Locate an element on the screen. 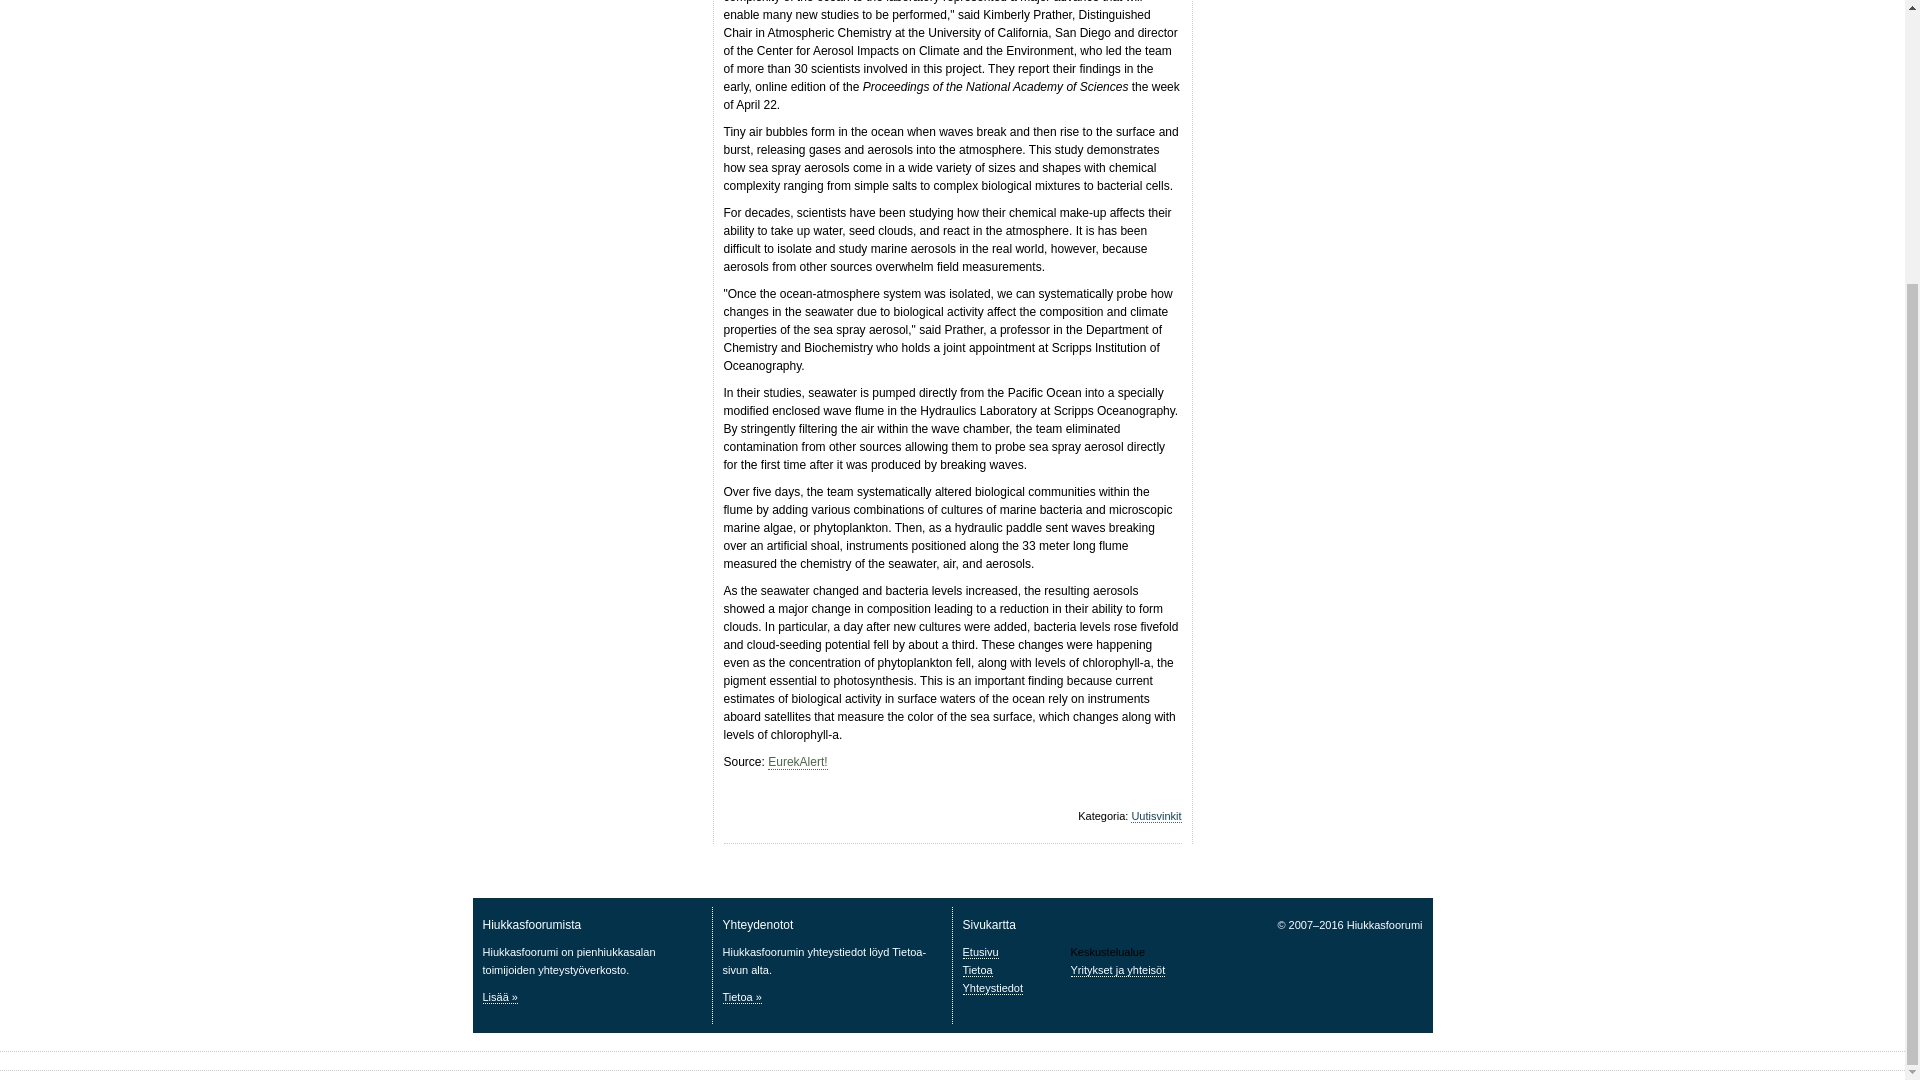 The width and height of the screenshot is (1920, 1080). Tietoa is located at coordinates (976, 970).